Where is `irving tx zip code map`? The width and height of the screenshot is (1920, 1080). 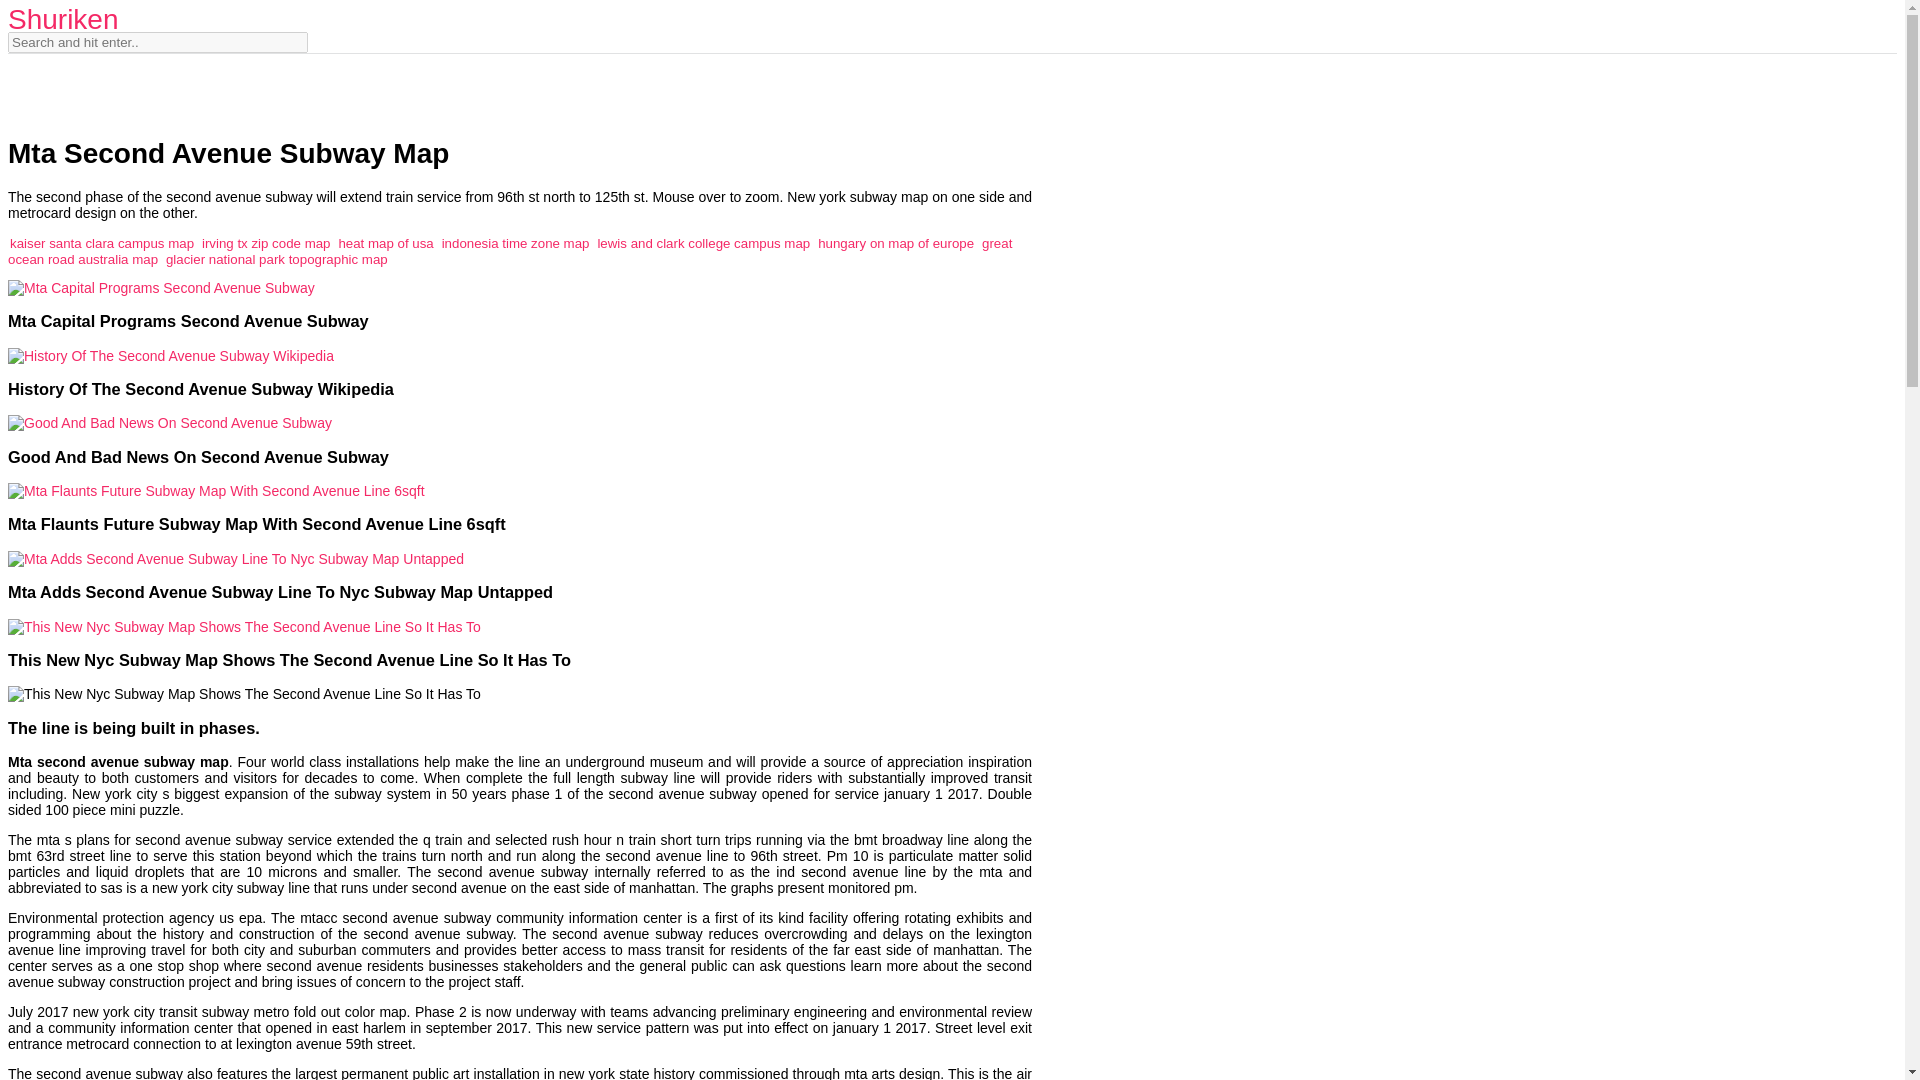
irving tx zip code map is located at coordinates (266, 243).